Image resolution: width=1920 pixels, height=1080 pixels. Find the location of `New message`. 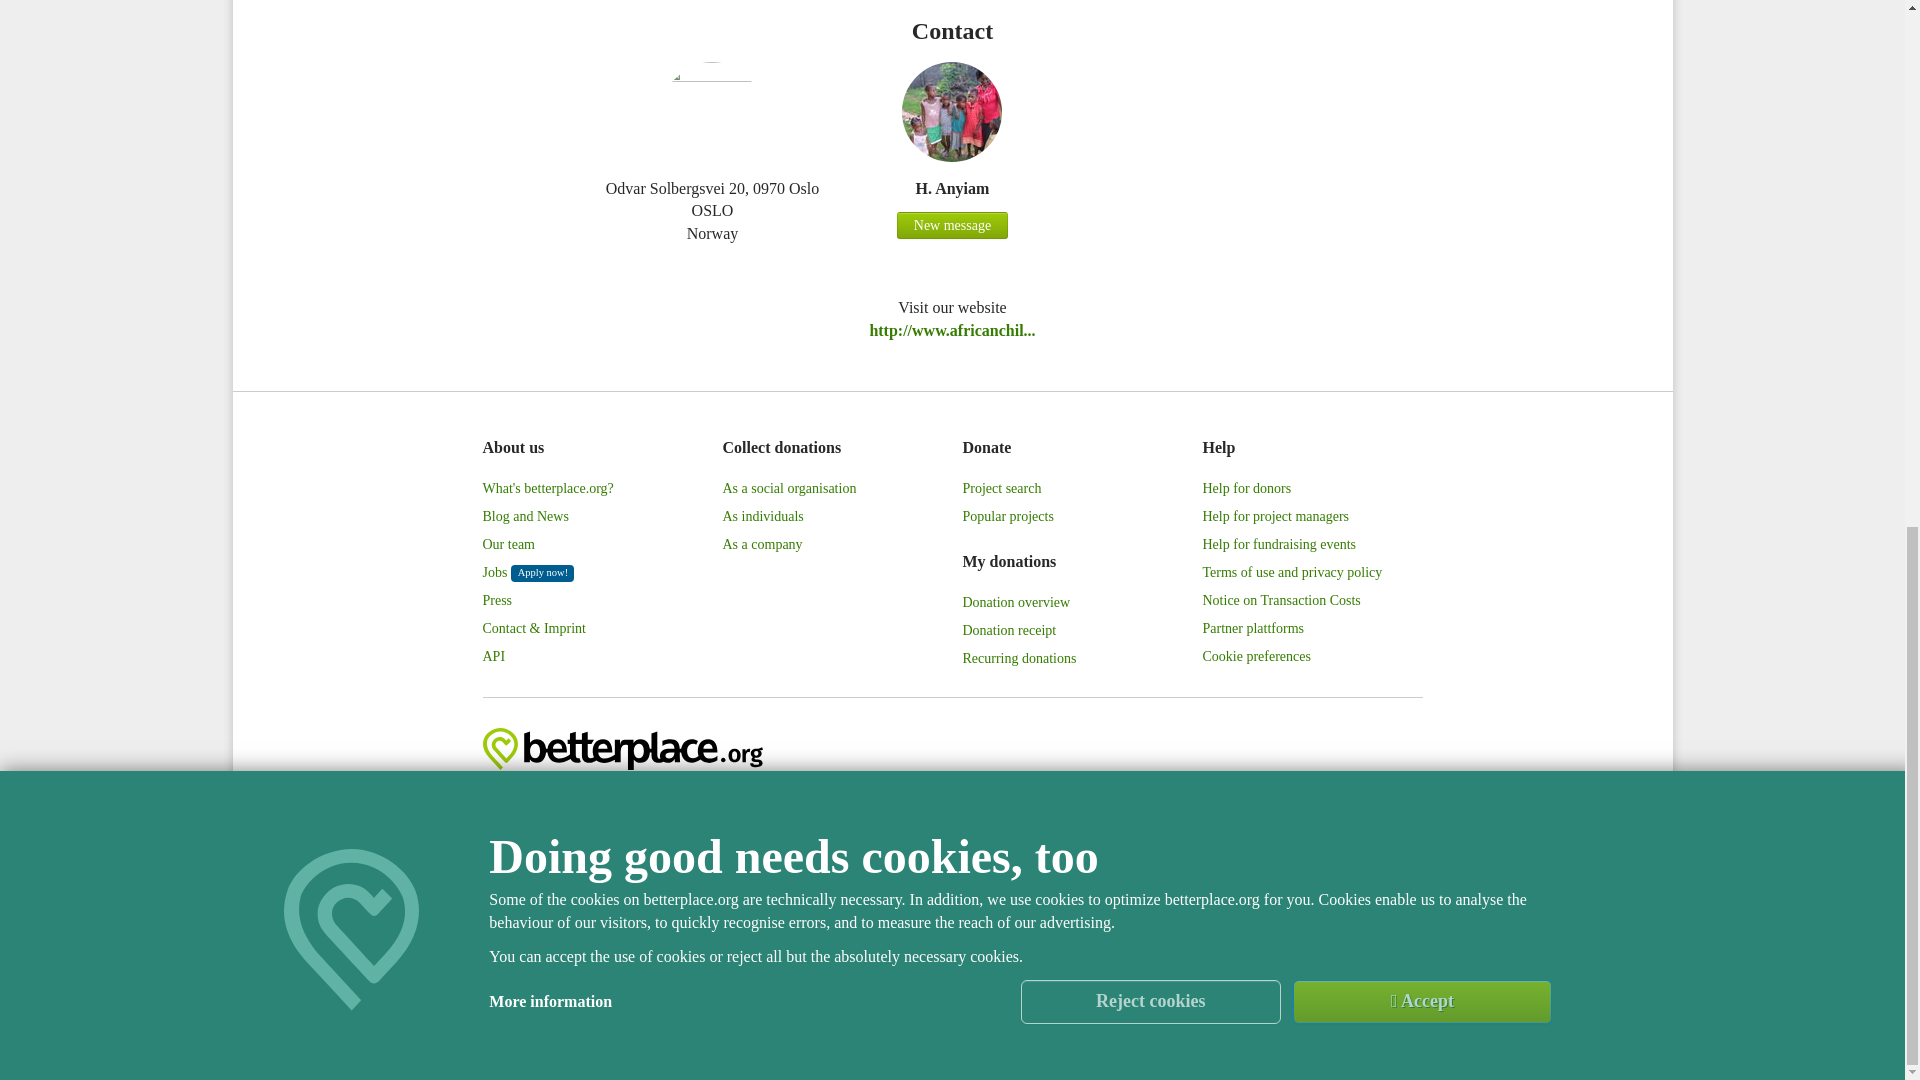

New message is located at coordinates (952, 225).